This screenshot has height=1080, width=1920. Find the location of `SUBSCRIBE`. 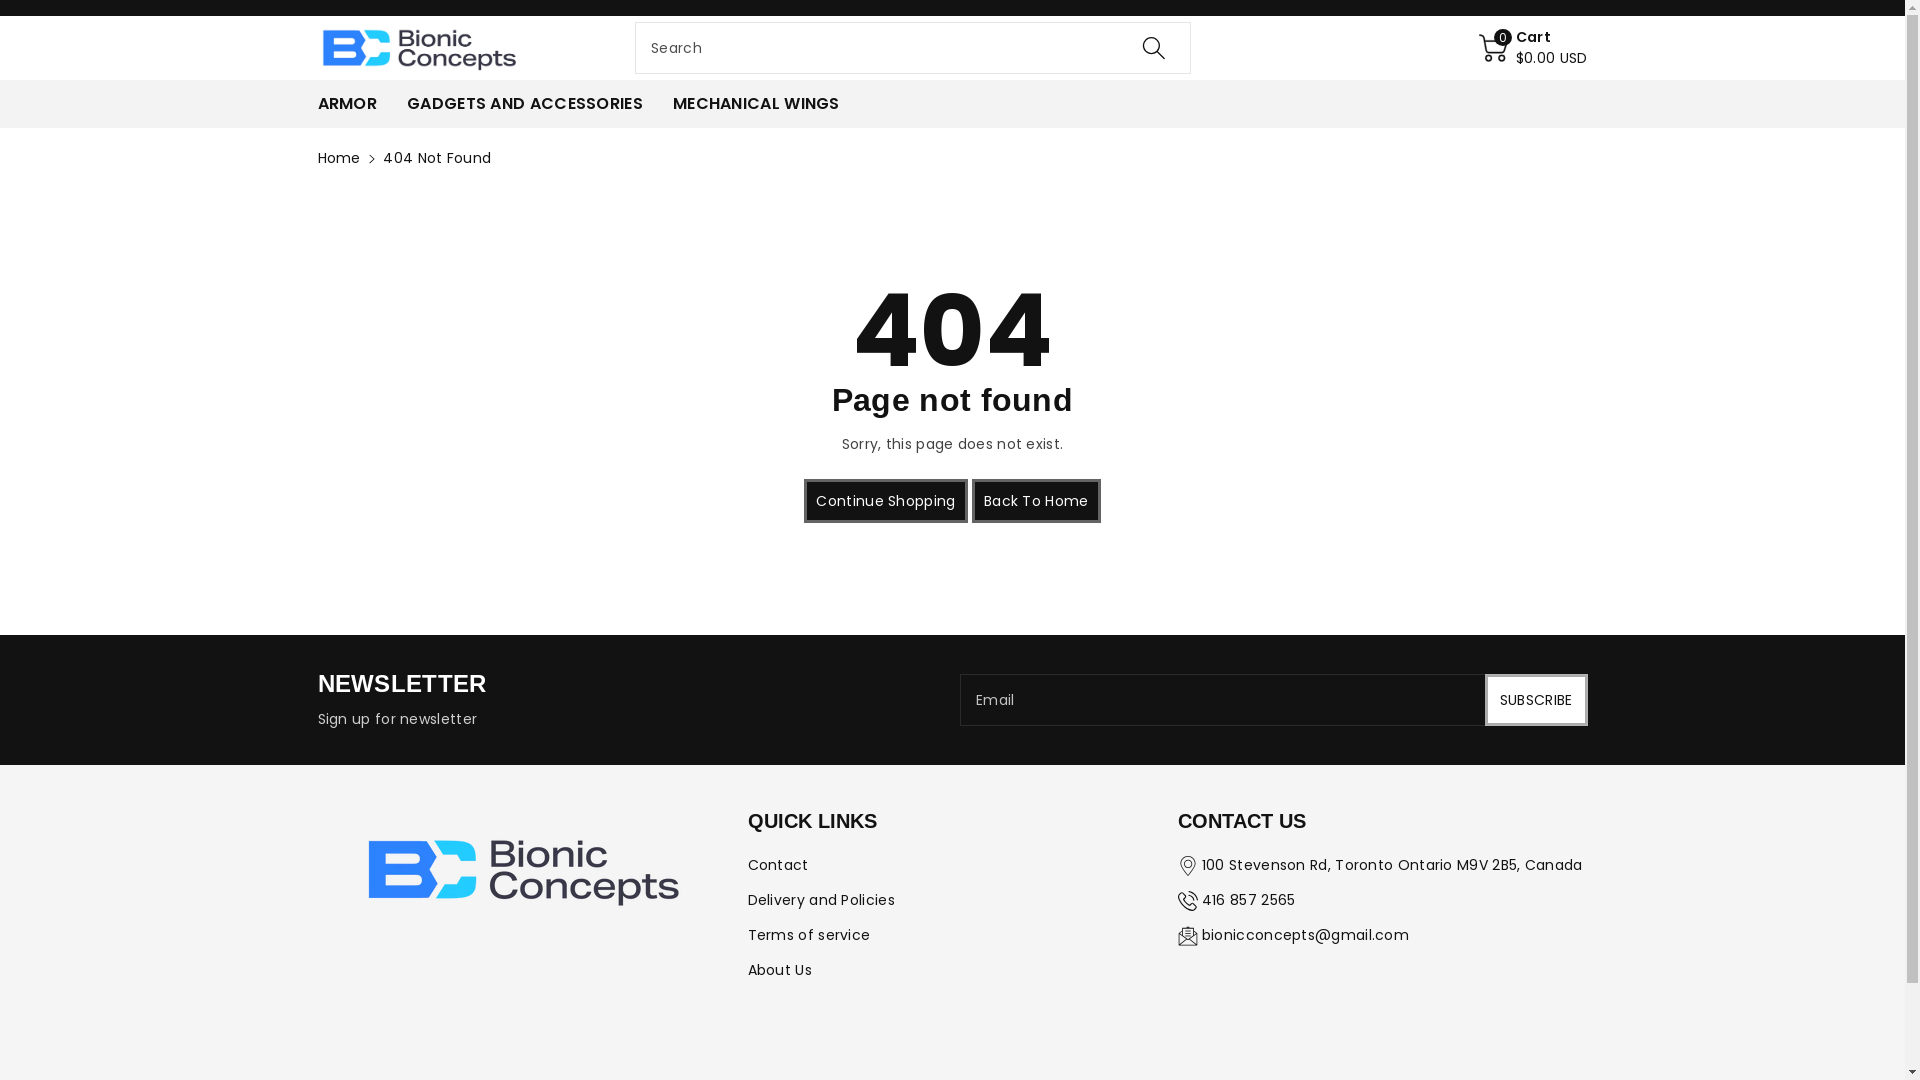

SUBSCRIBE is located at coordinates (1536, 700).